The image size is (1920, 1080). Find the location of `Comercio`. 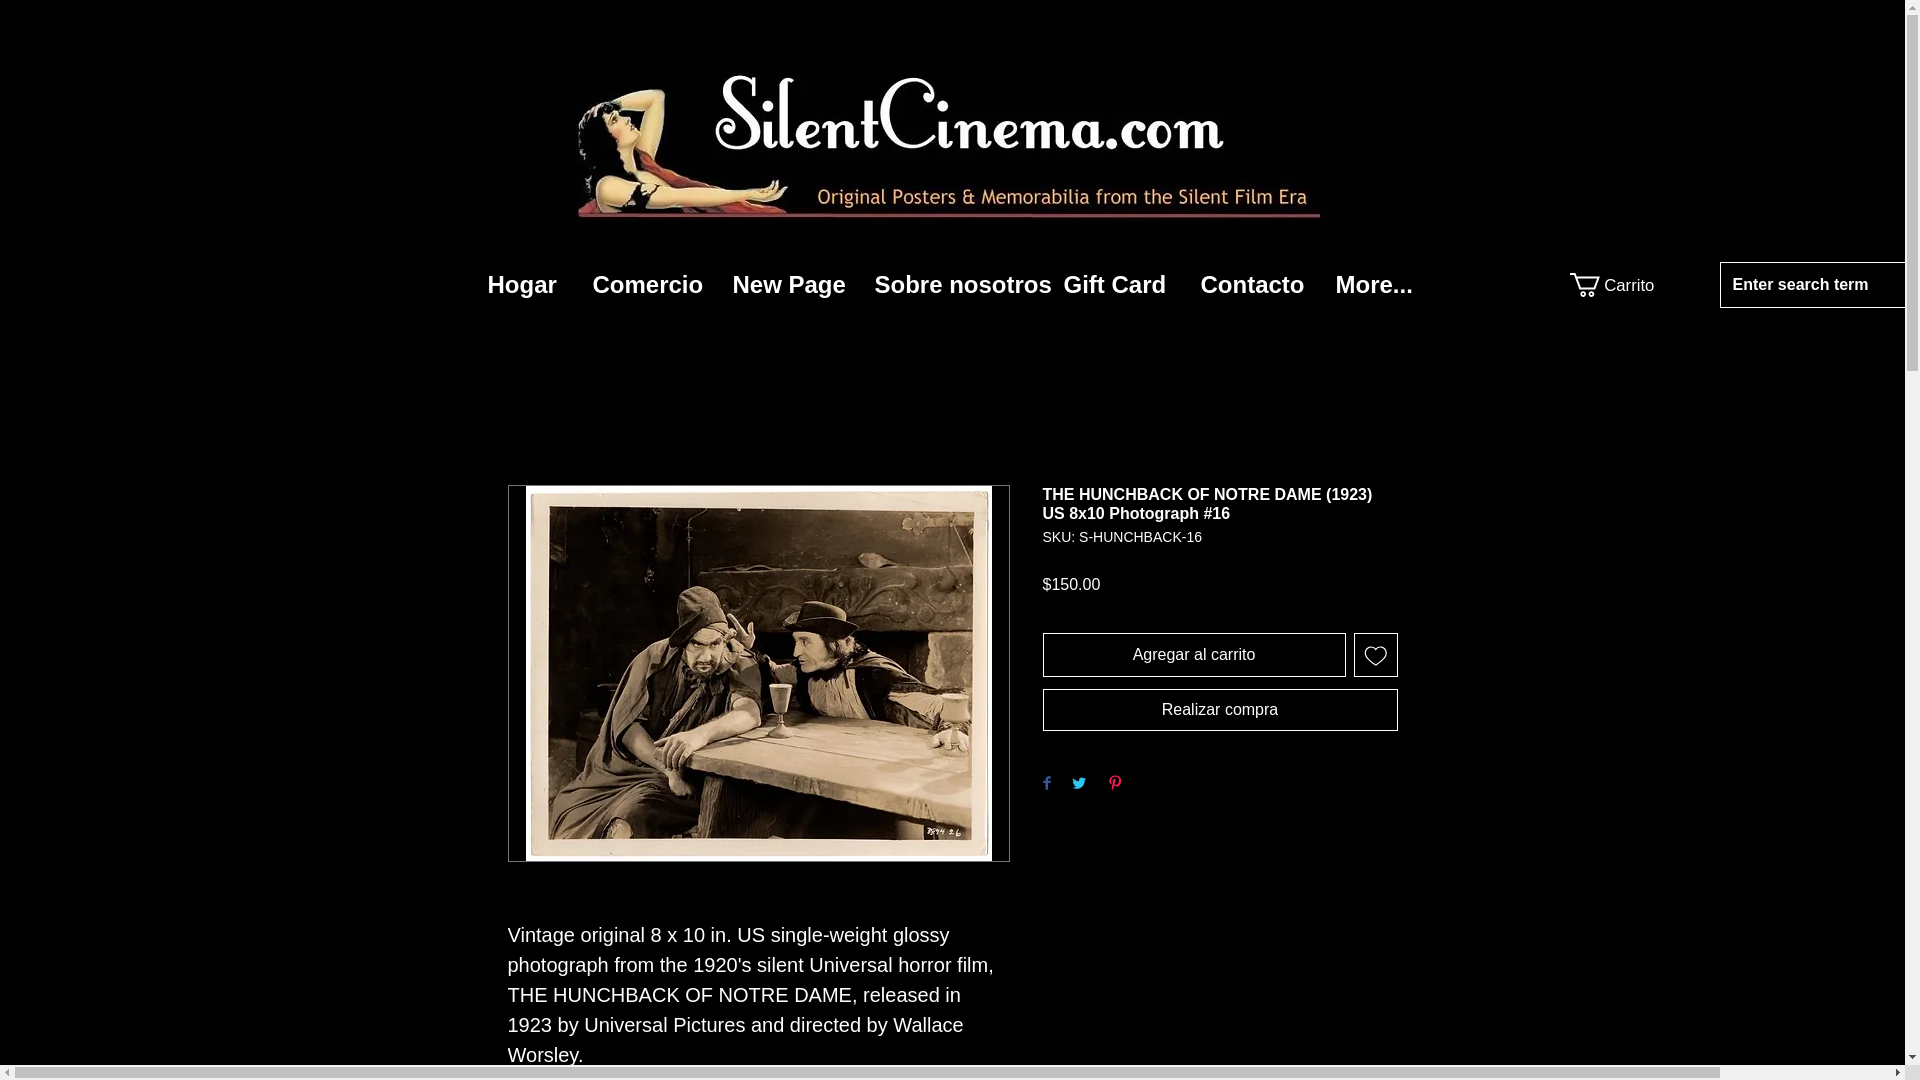

Comercio is located at coordinates (648, 284).